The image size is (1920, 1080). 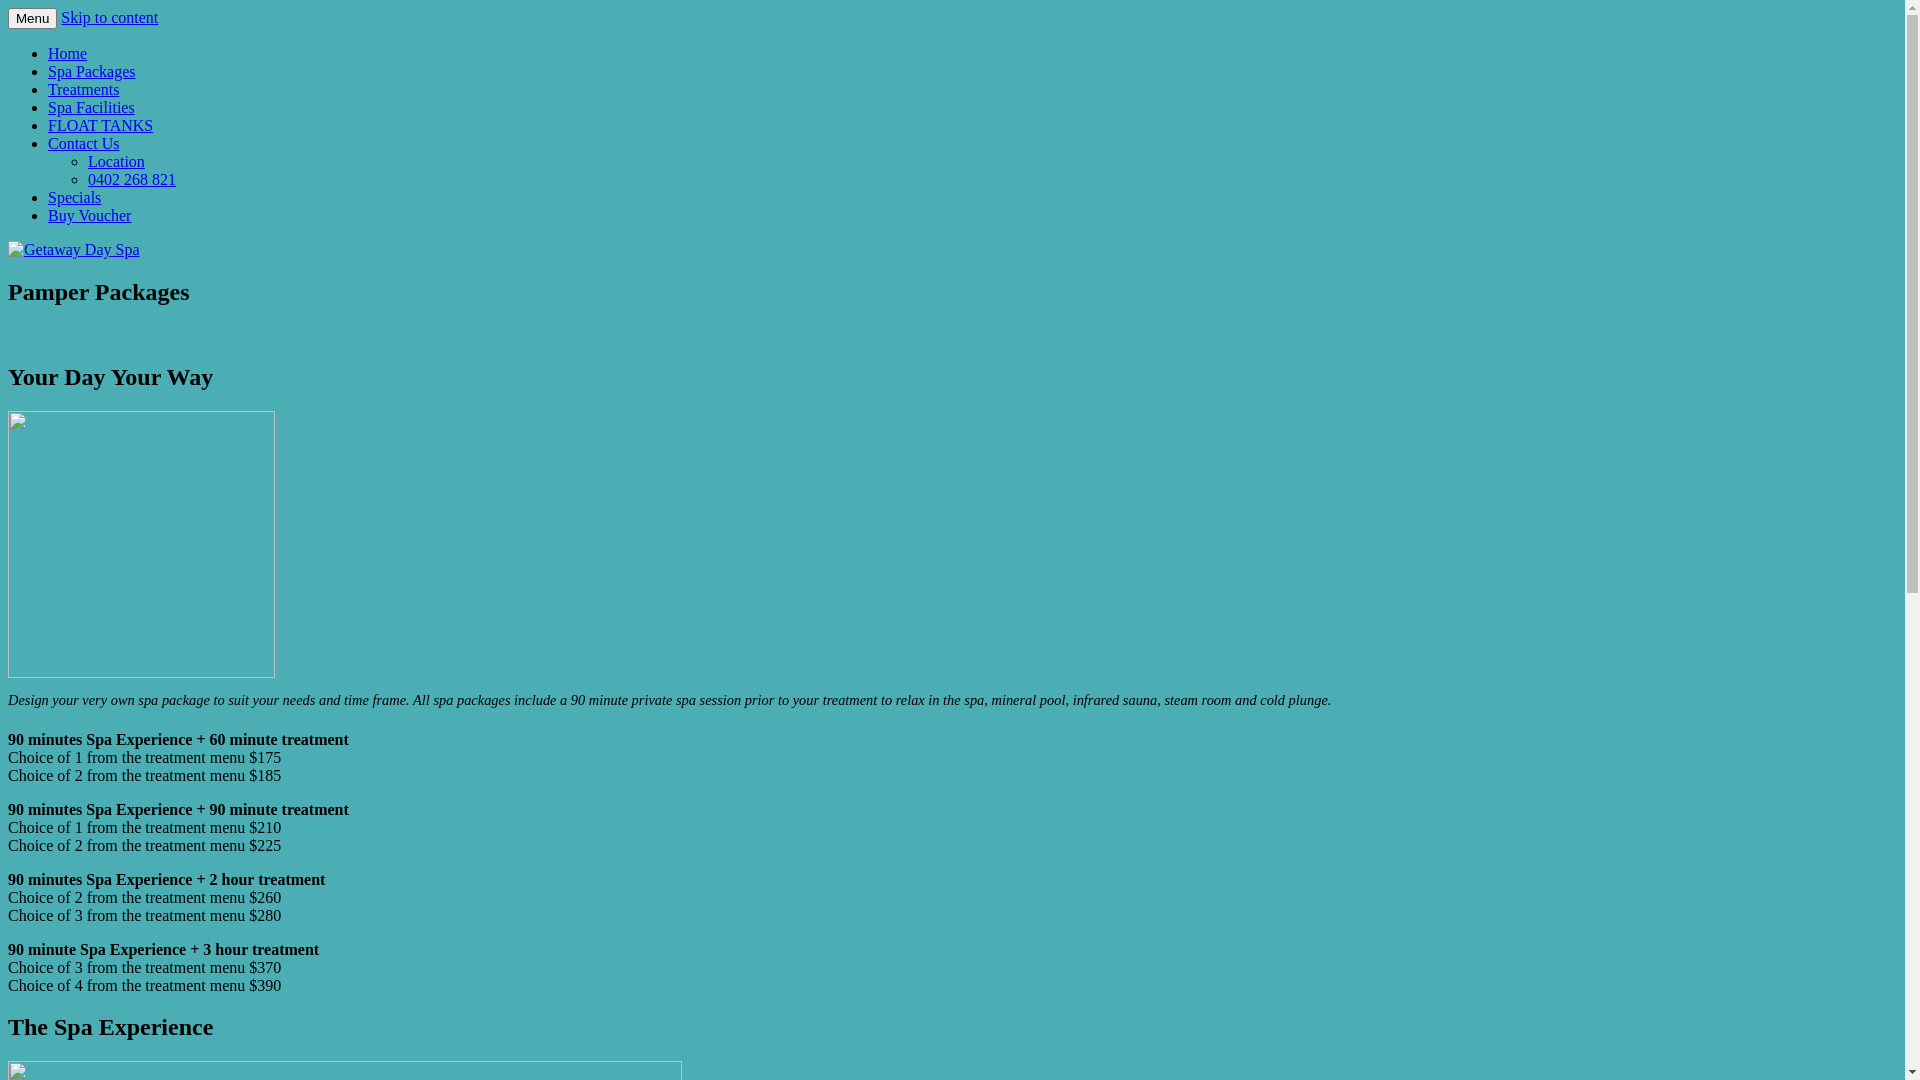 I want to click on FLOAT TANKS, so click(x=100, y=126).